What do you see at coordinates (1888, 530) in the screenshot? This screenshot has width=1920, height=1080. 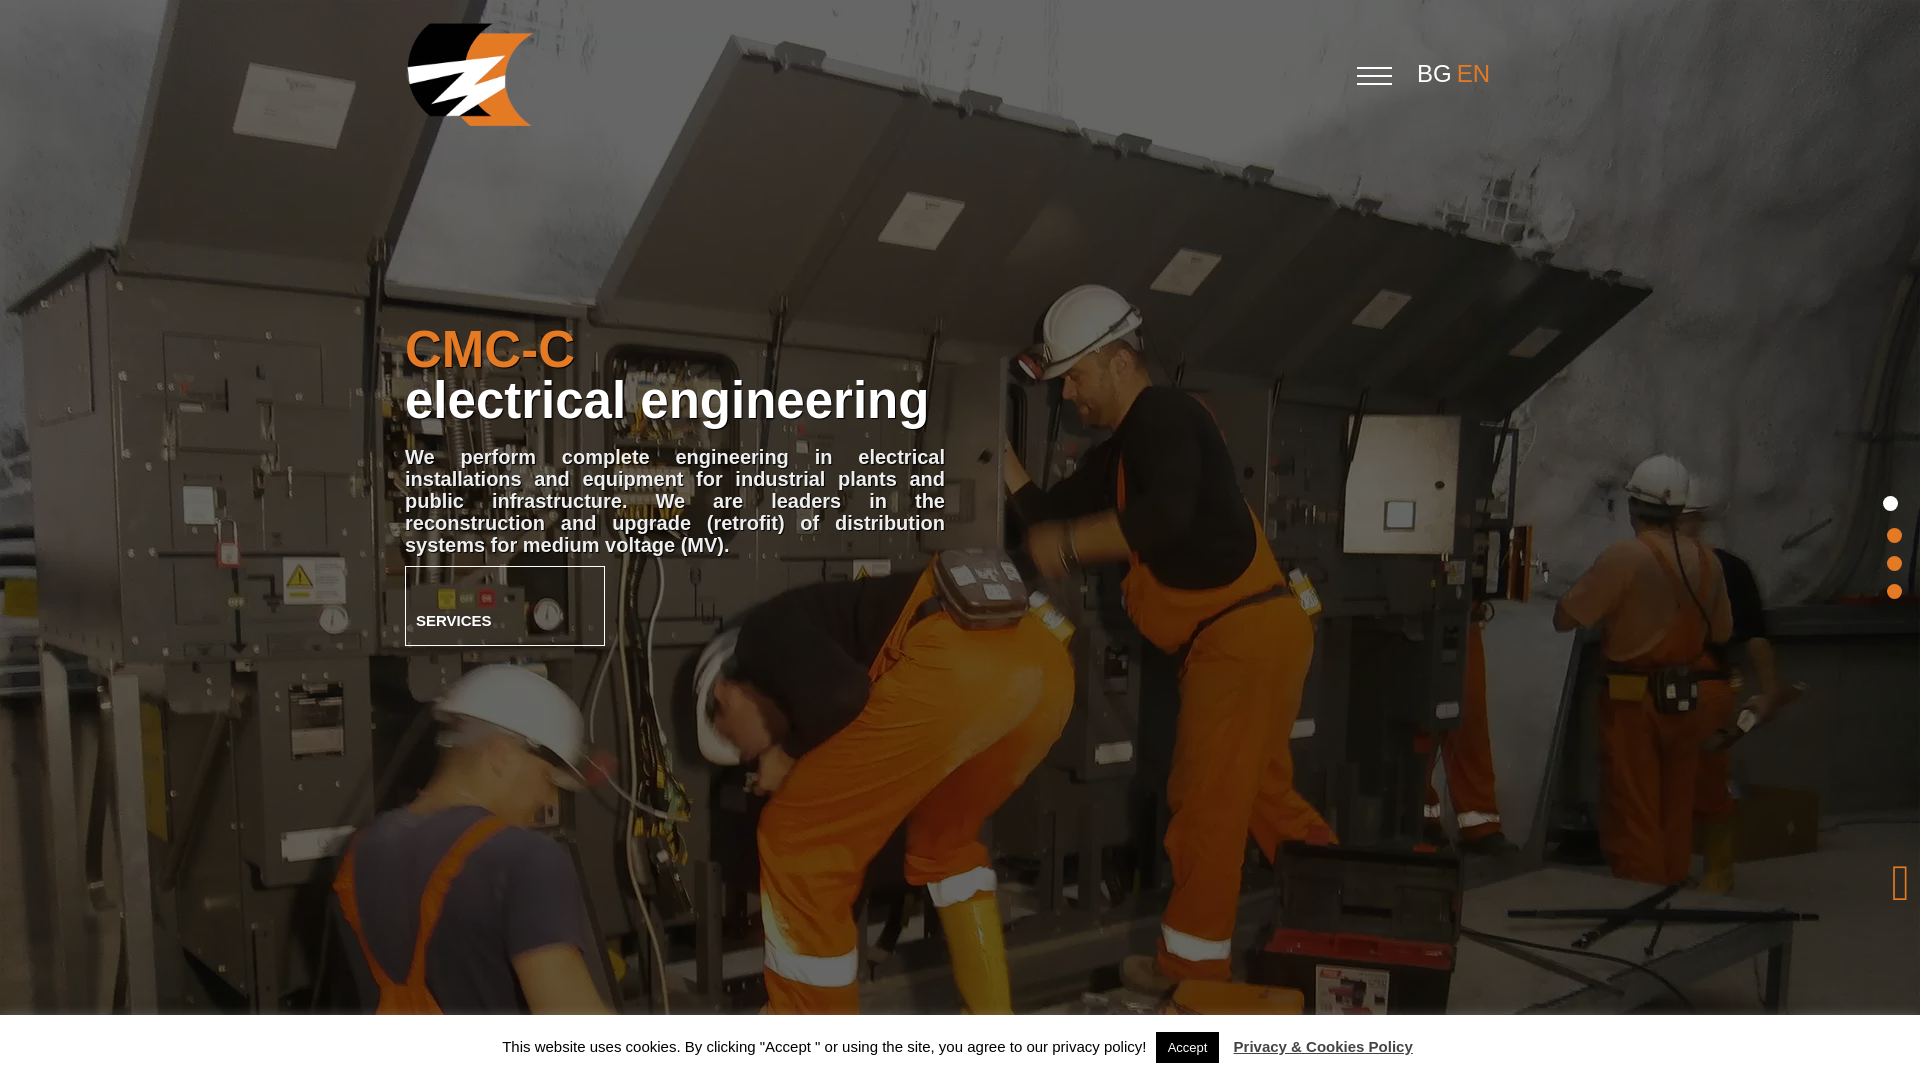 I see `About us` at bounding box center [1888, 530].